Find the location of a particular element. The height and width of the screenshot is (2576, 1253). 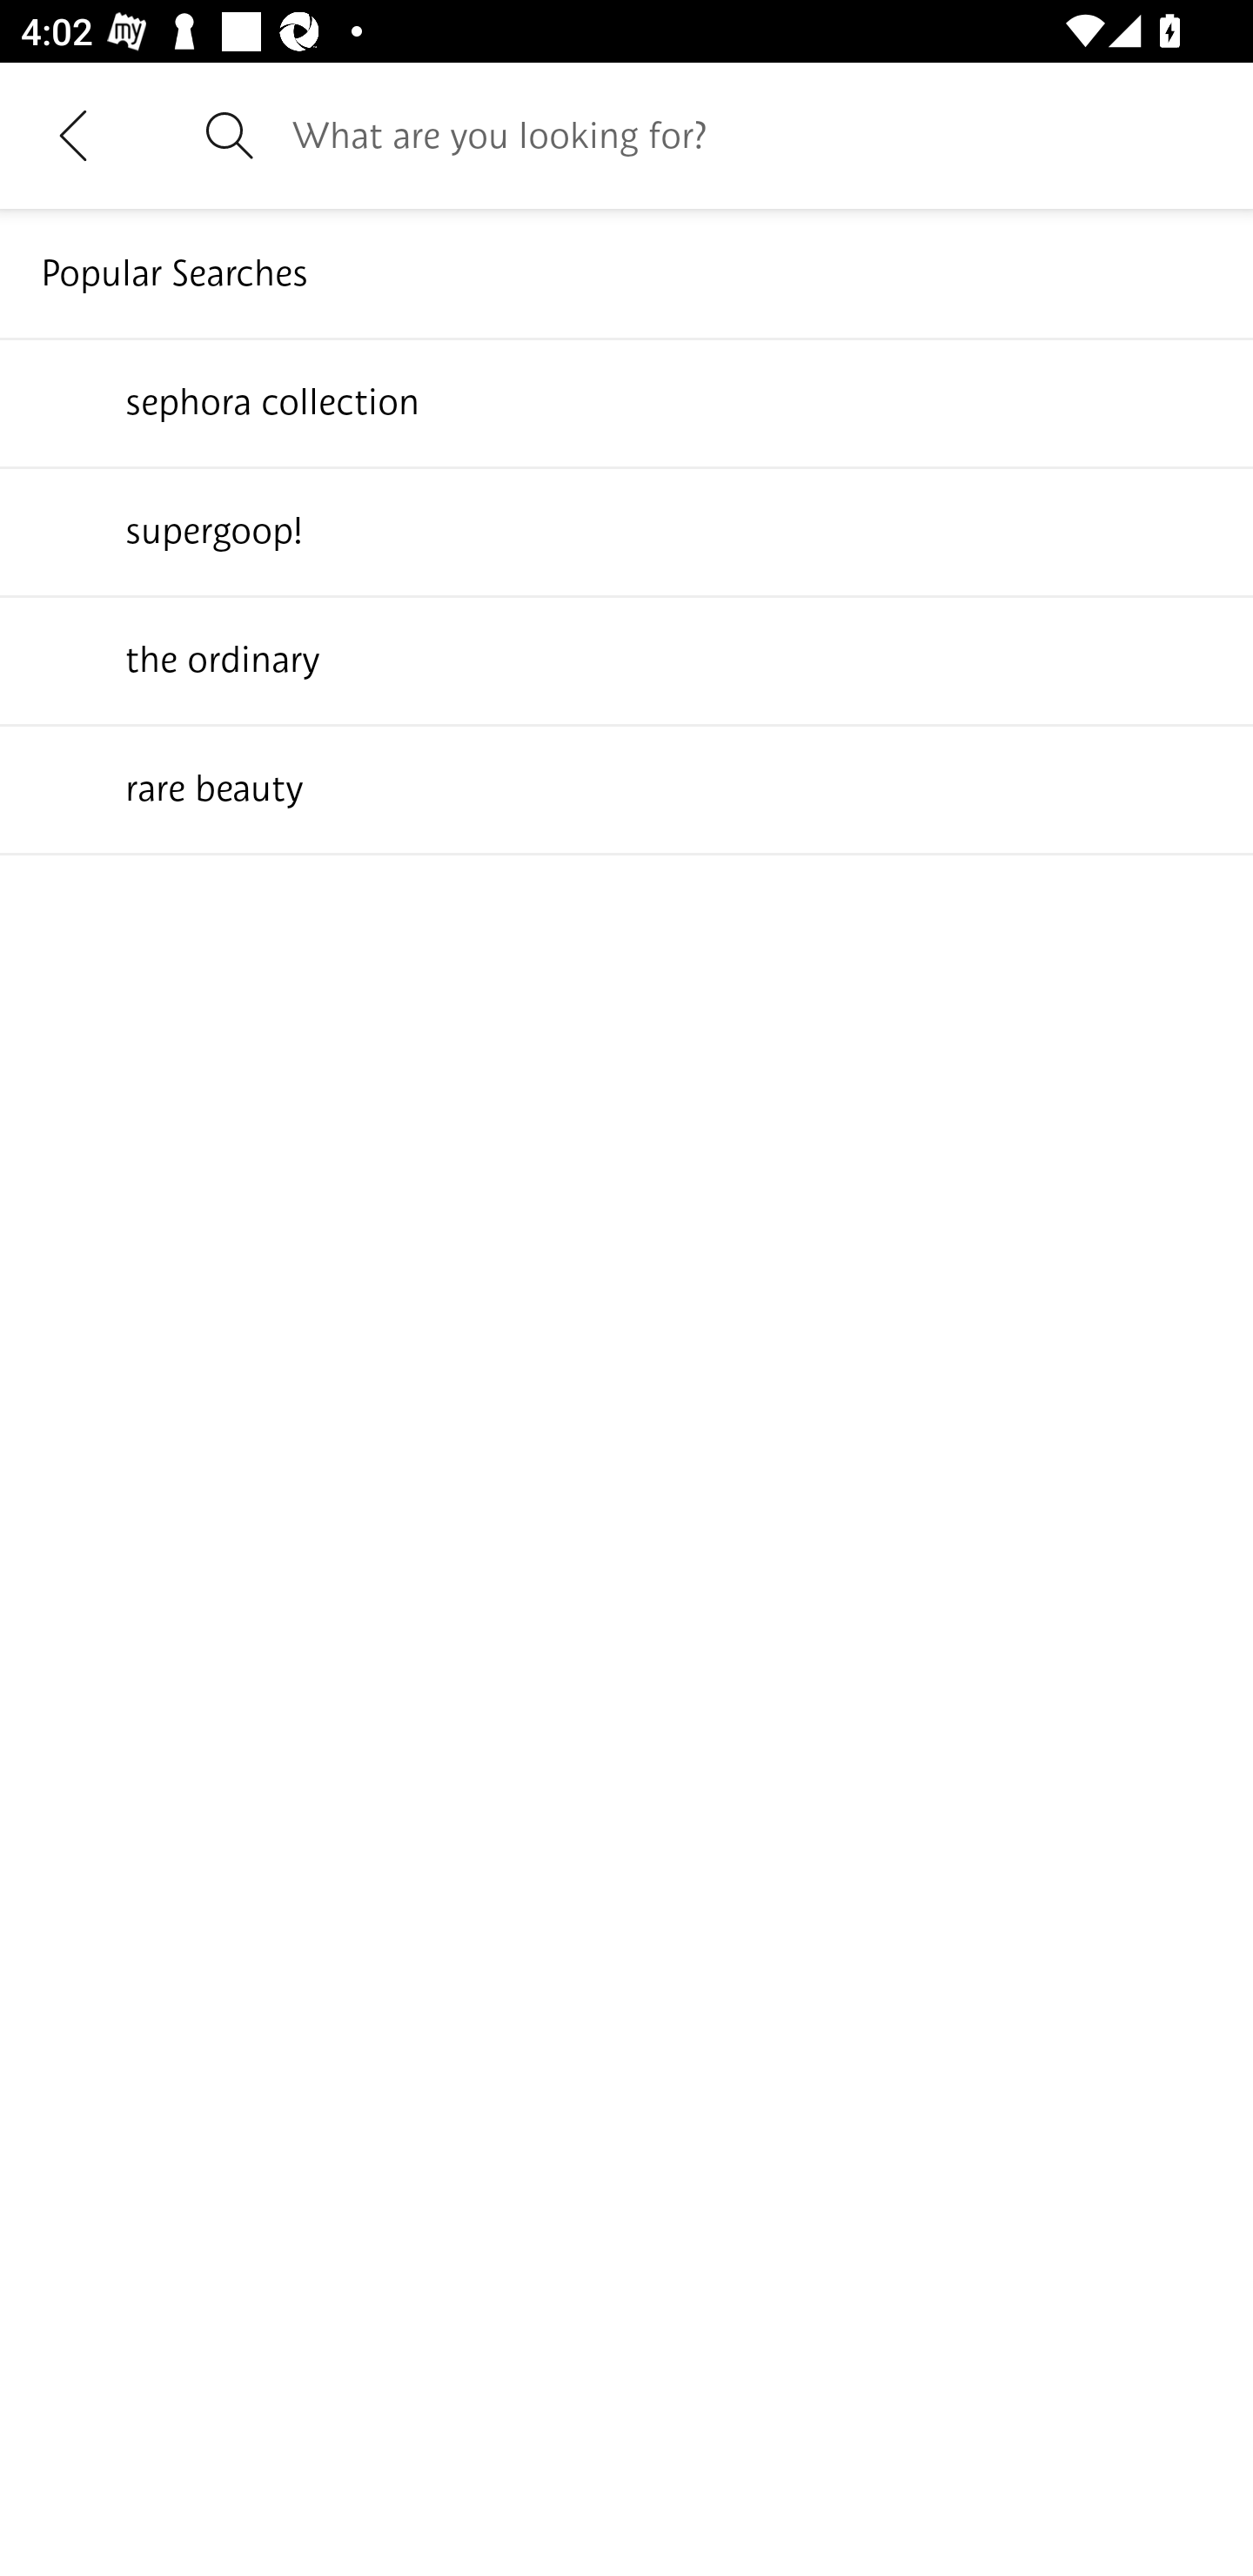

sephora collection is located at coordinates (626, 401).